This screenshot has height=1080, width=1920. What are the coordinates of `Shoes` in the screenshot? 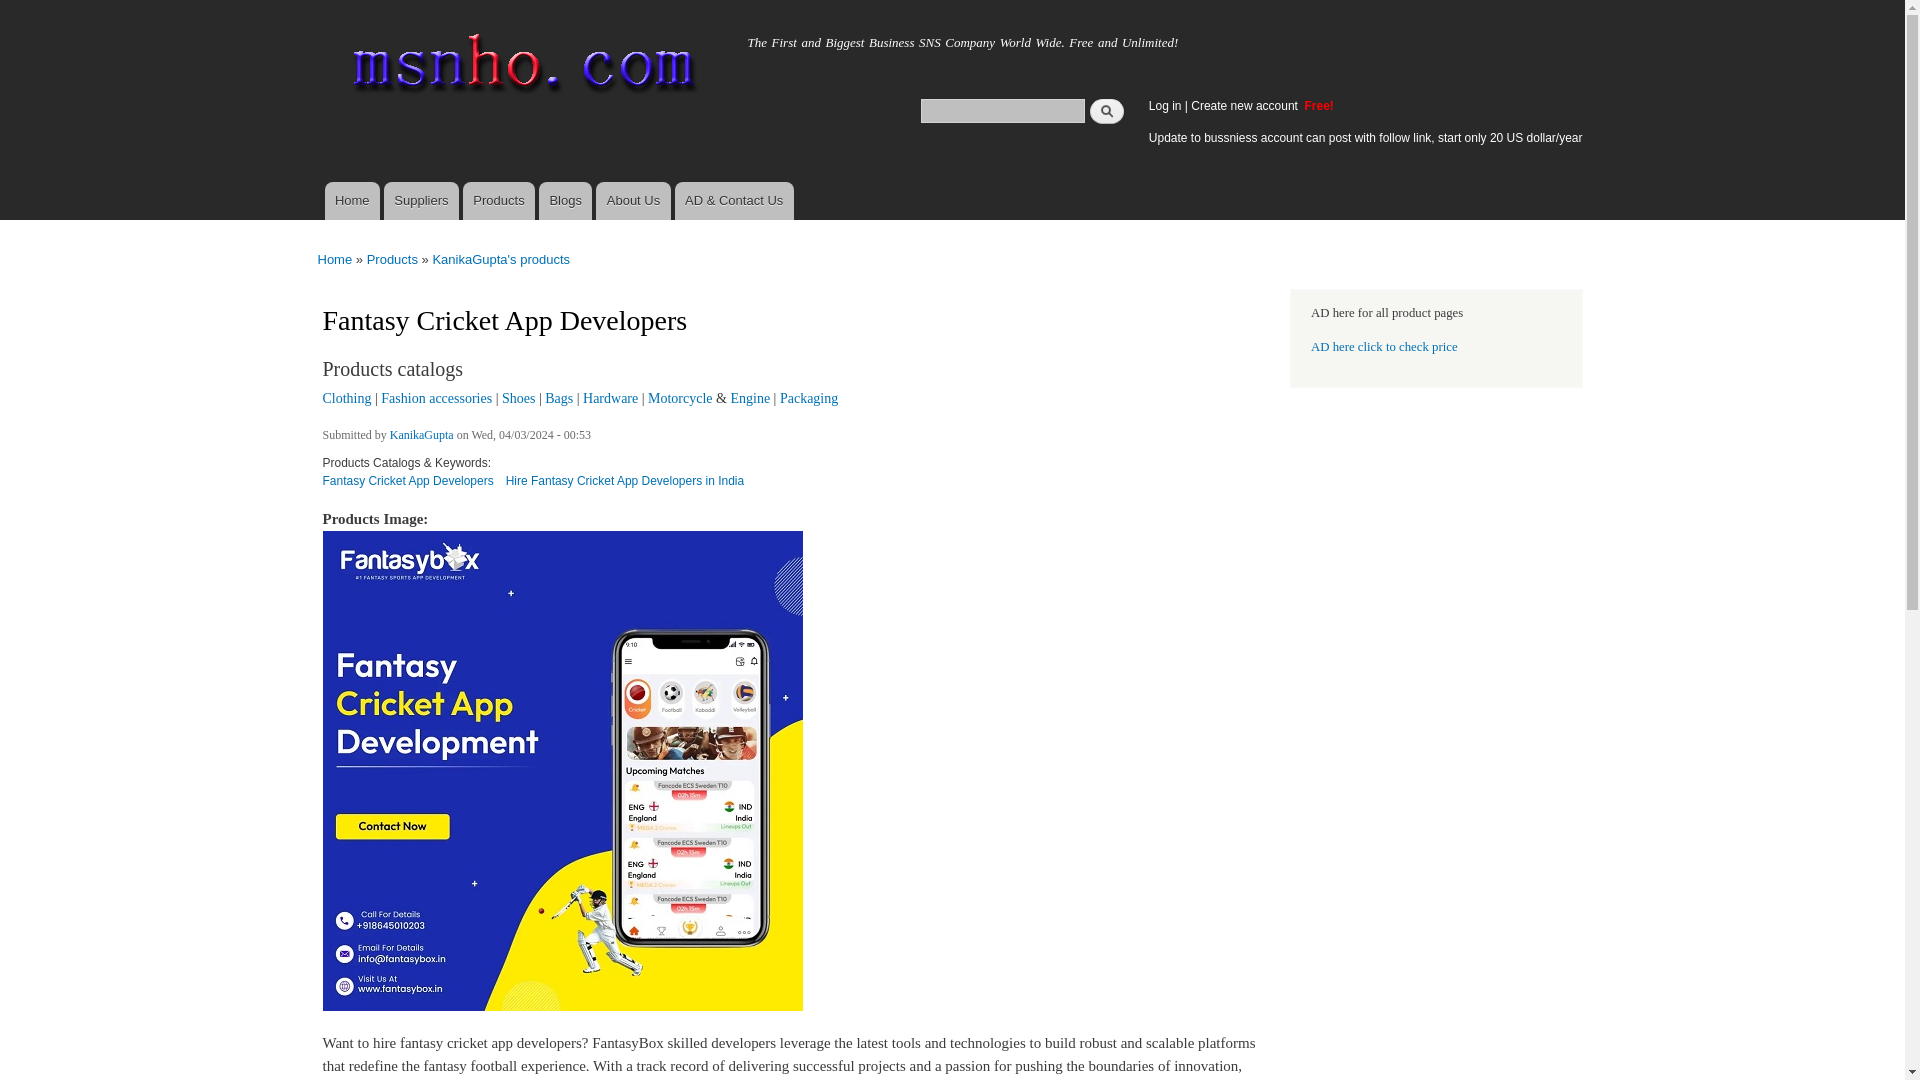 It's located at (518, 398).